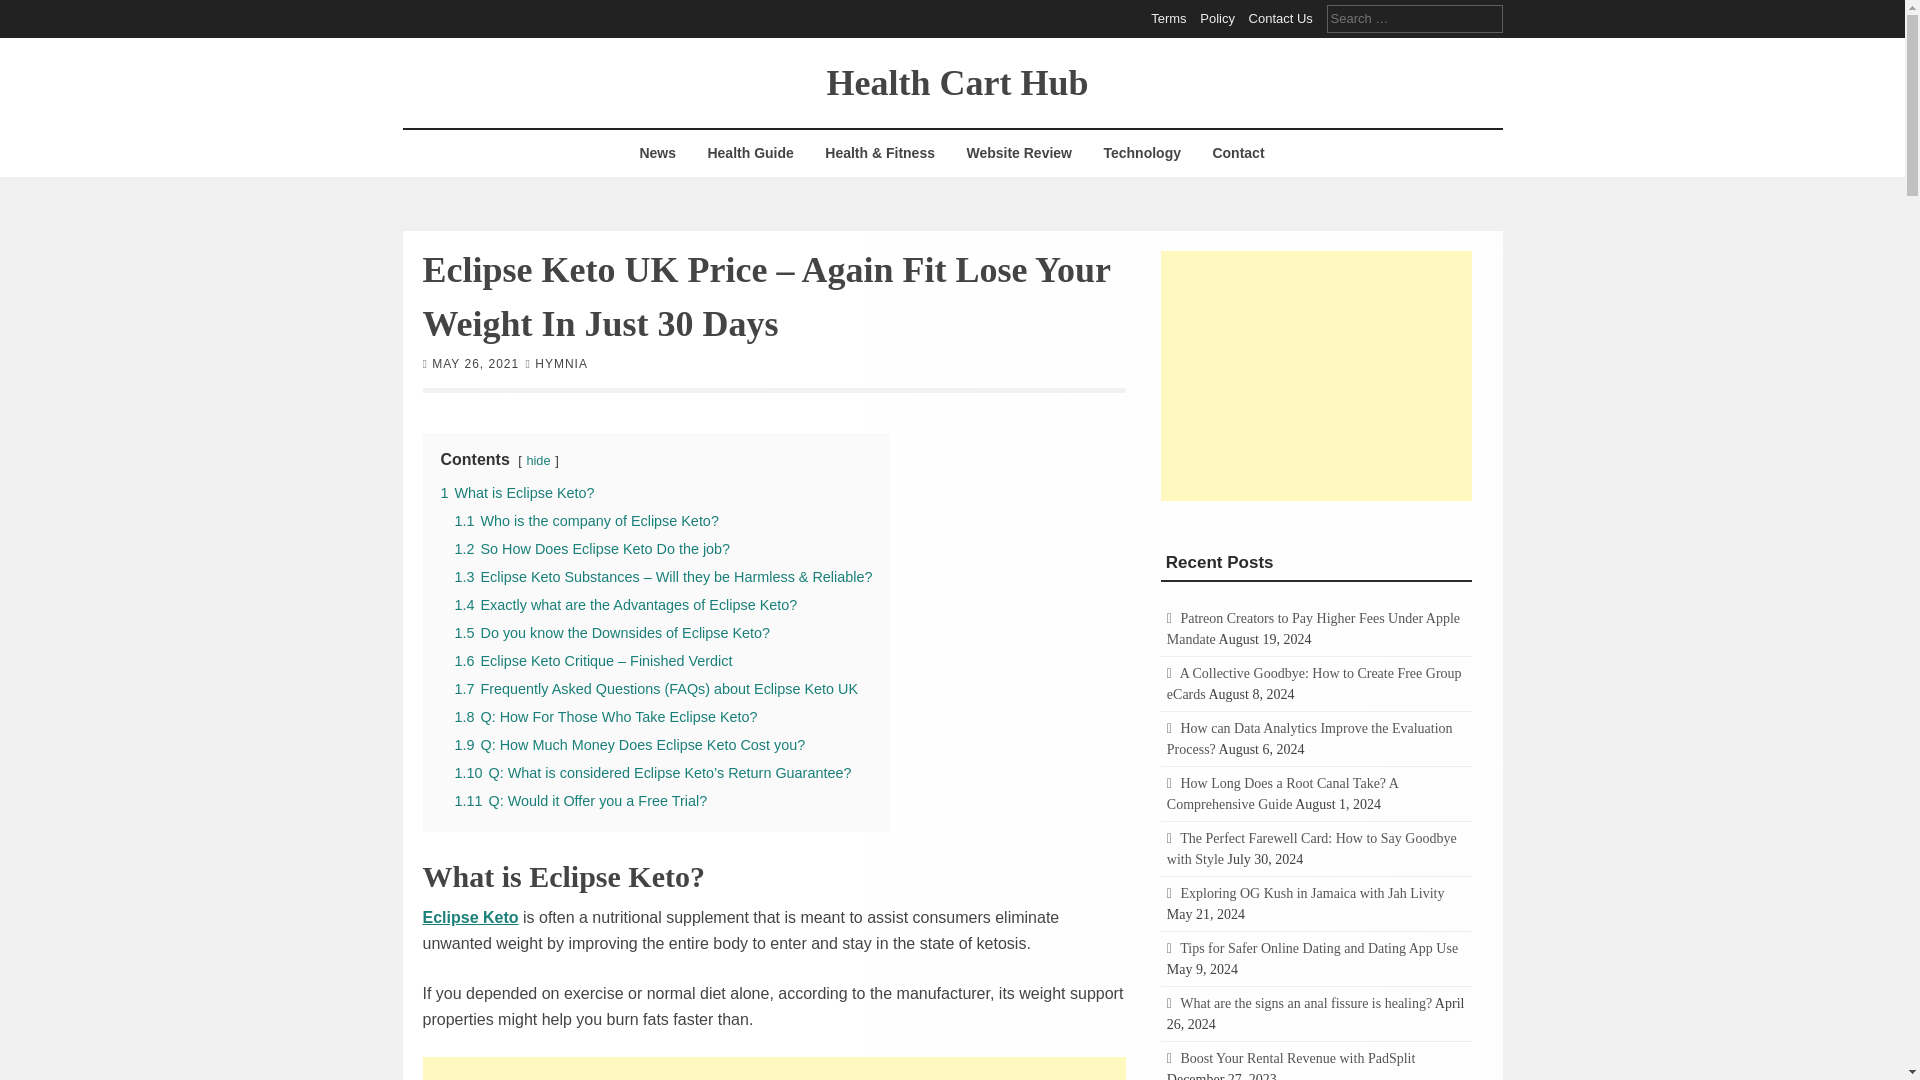 This screenshot has height=1080, width=1920. What do you see at coordinates (628, 743) in the screenshot?
I see `1.9 Q: How Much Money Does Eclipse Keto Cost you?` at bounding box center [628, 743].